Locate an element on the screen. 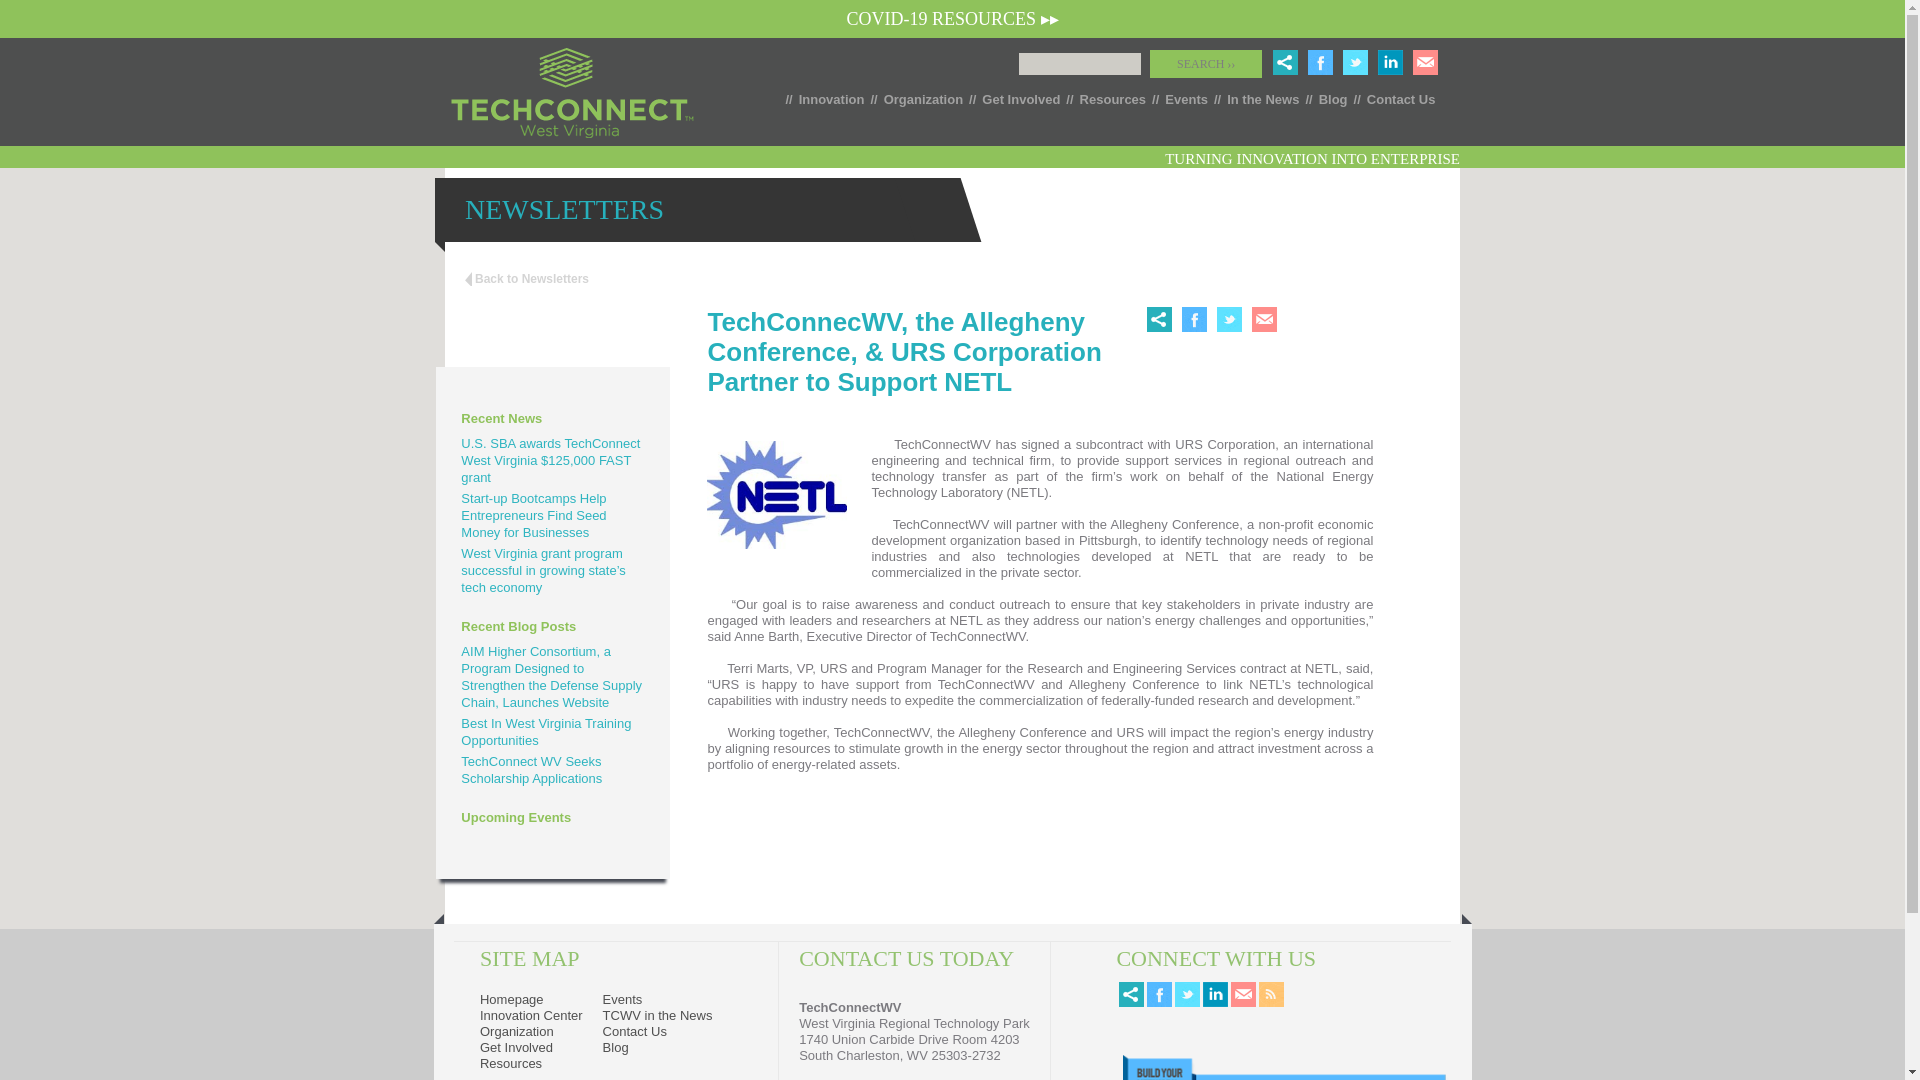 The width and height of the screenshot is (1920, 1080). Blog is located at coordinates (1330, 98).